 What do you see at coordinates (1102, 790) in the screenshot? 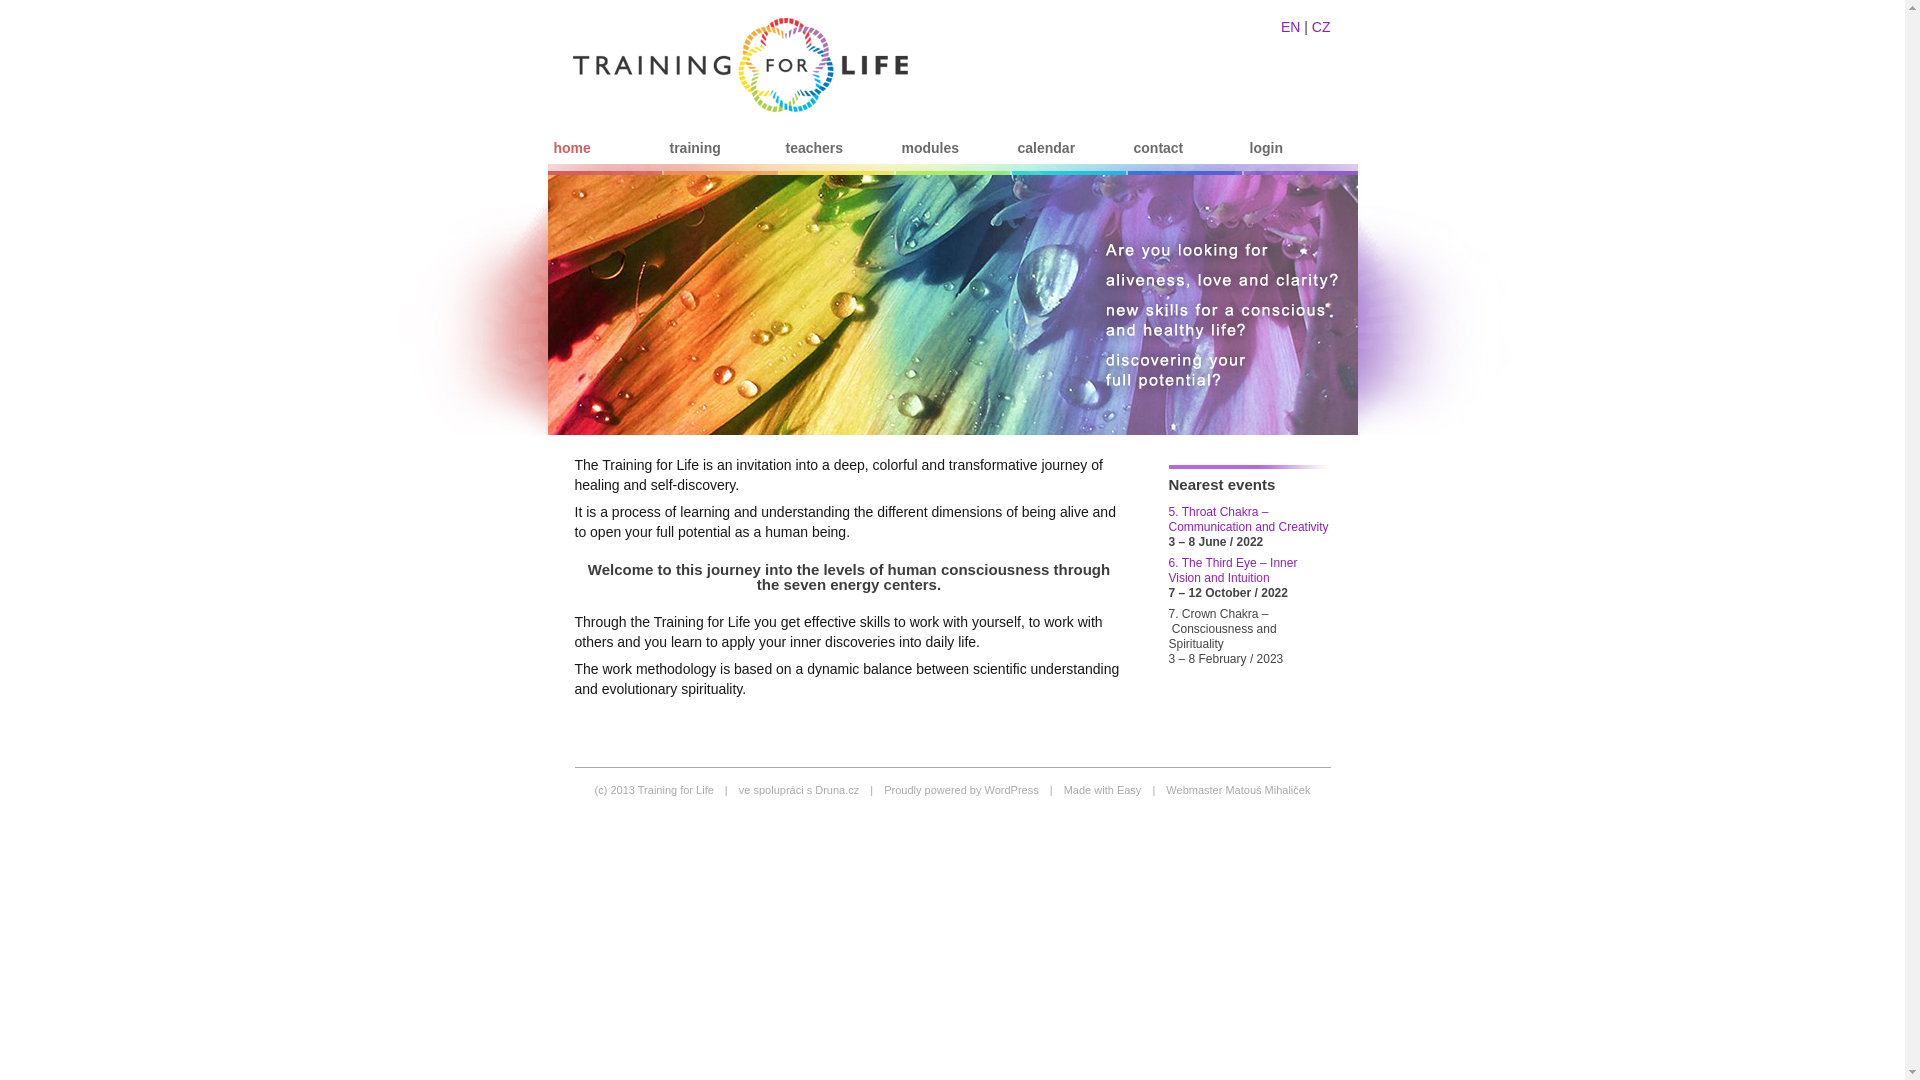
I see `Made with Easy` at bounding box center [1102, 790].